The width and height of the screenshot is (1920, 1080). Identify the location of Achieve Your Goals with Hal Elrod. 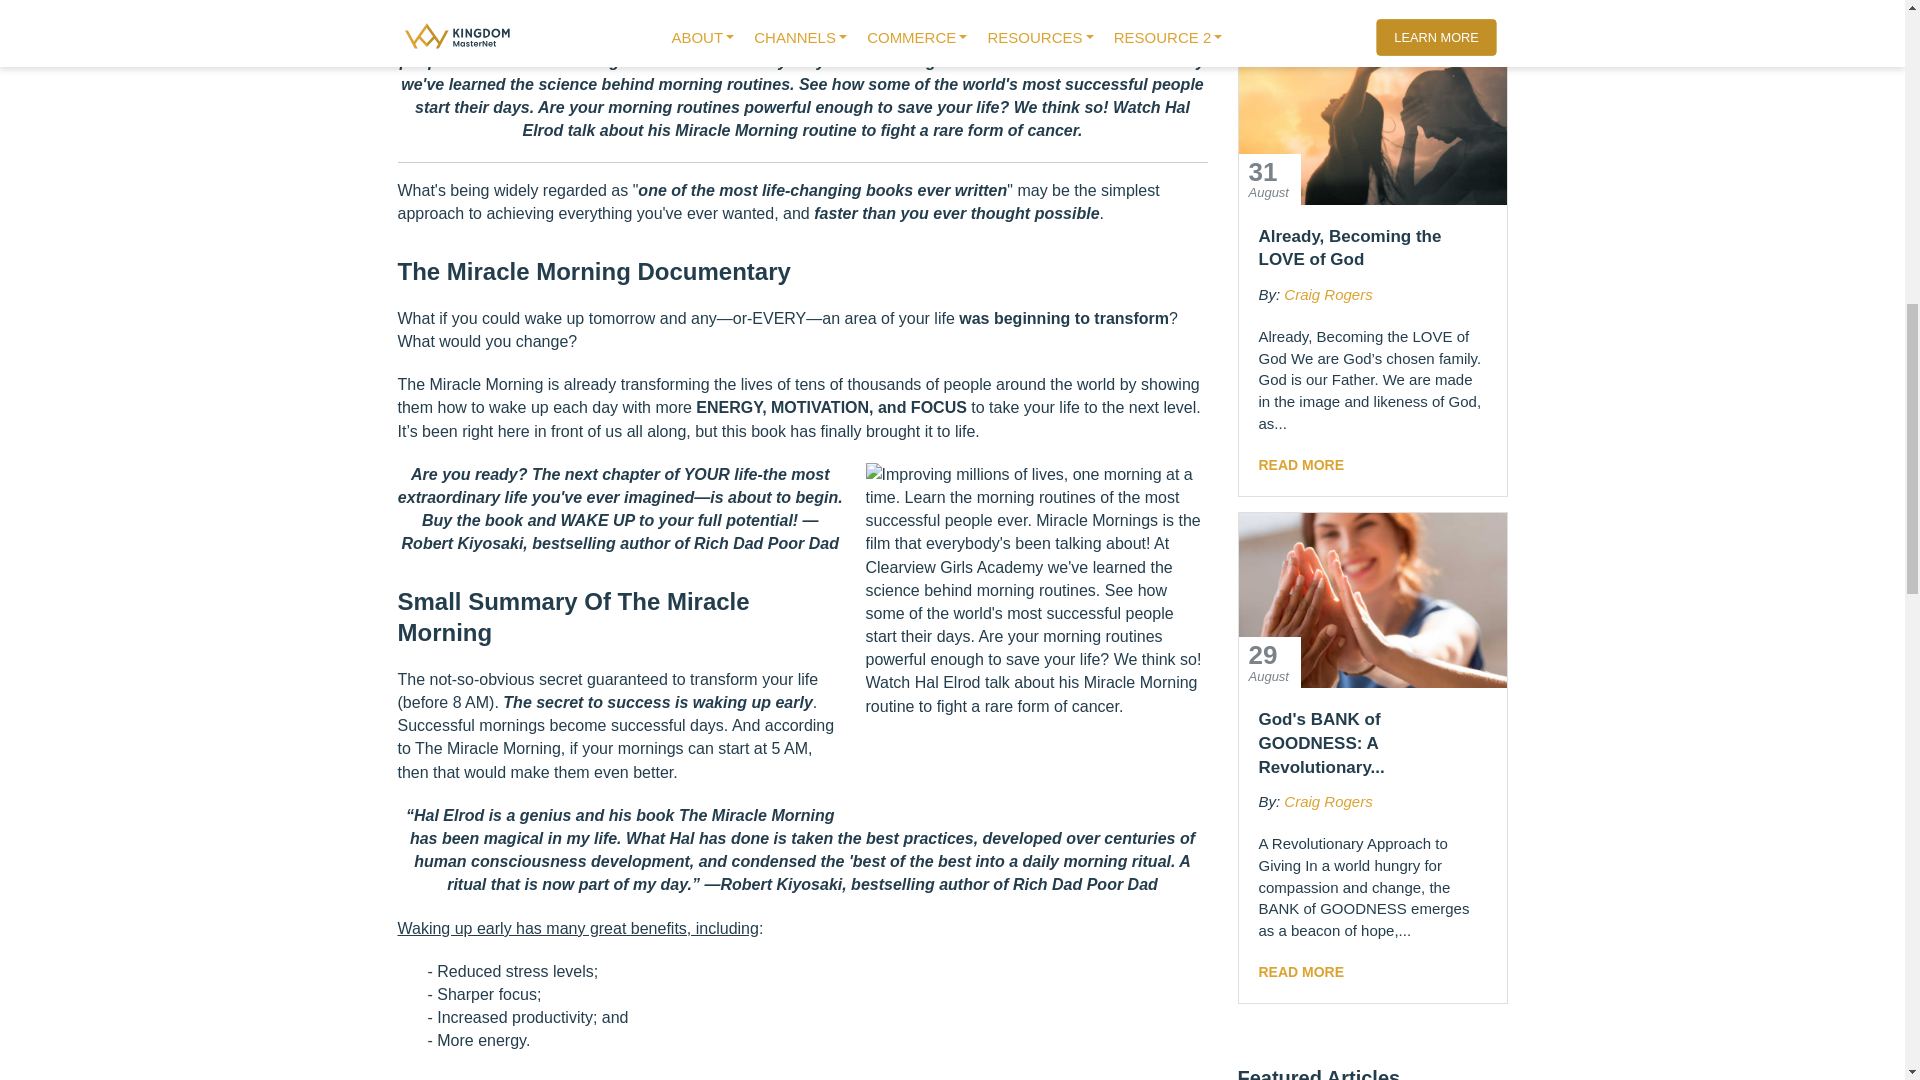
(1024, 634).